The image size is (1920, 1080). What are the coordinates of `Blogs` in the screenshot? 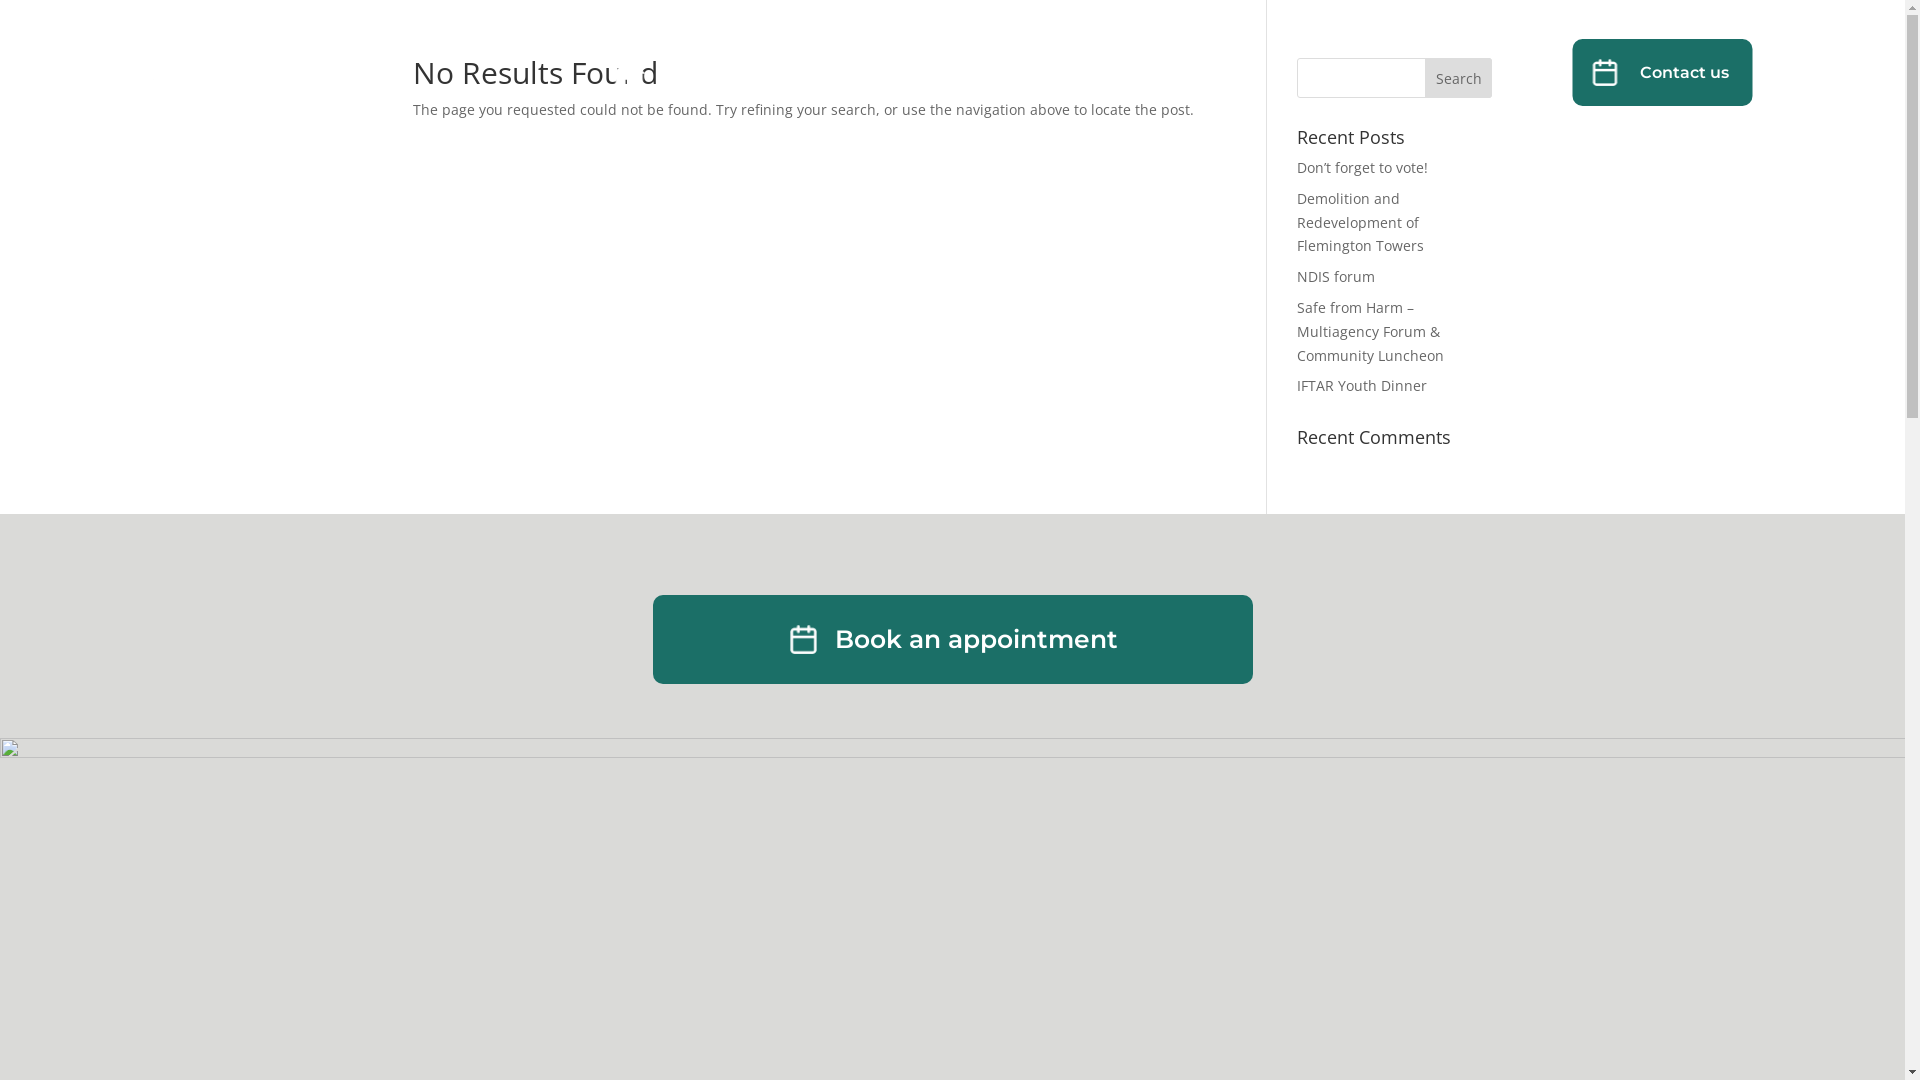 It's located at (1197, 72).